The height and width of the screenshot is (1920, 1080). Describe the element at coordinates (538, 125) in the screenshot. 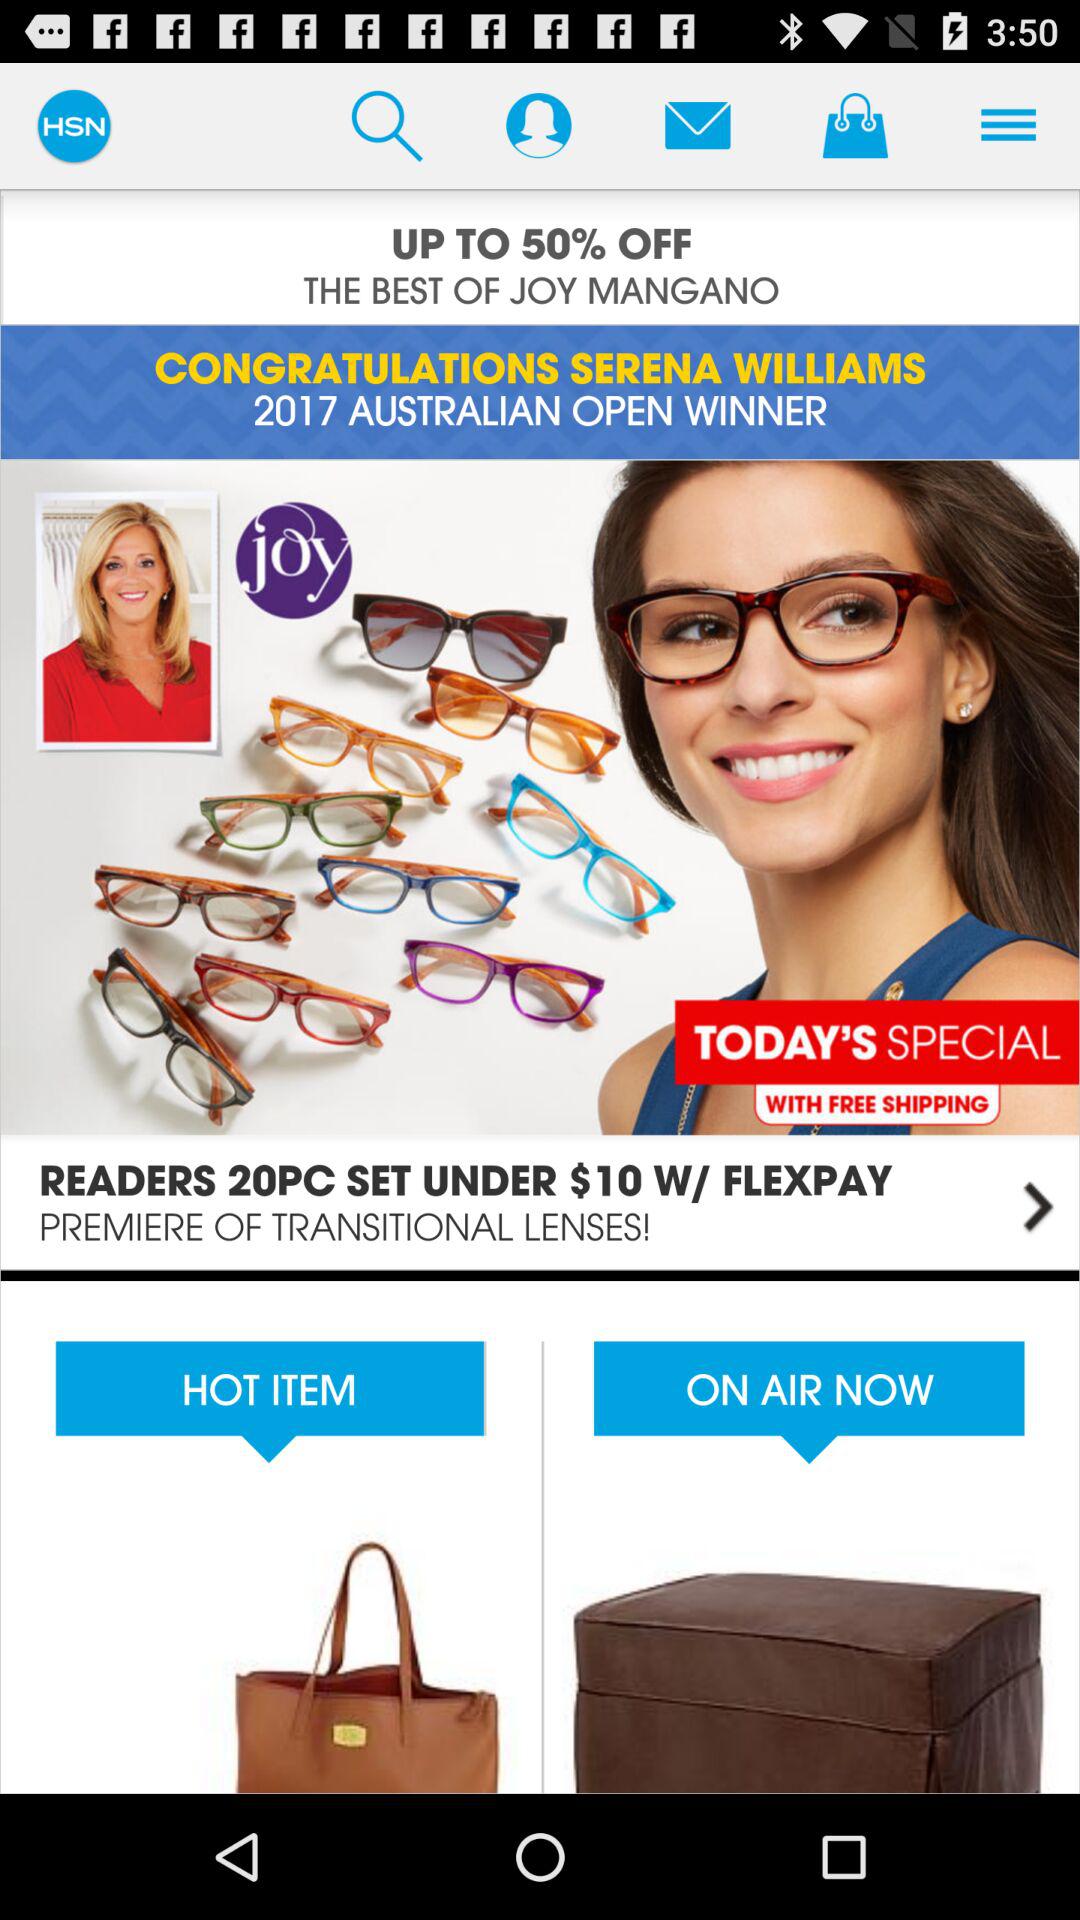

I see `open profile` at that location.